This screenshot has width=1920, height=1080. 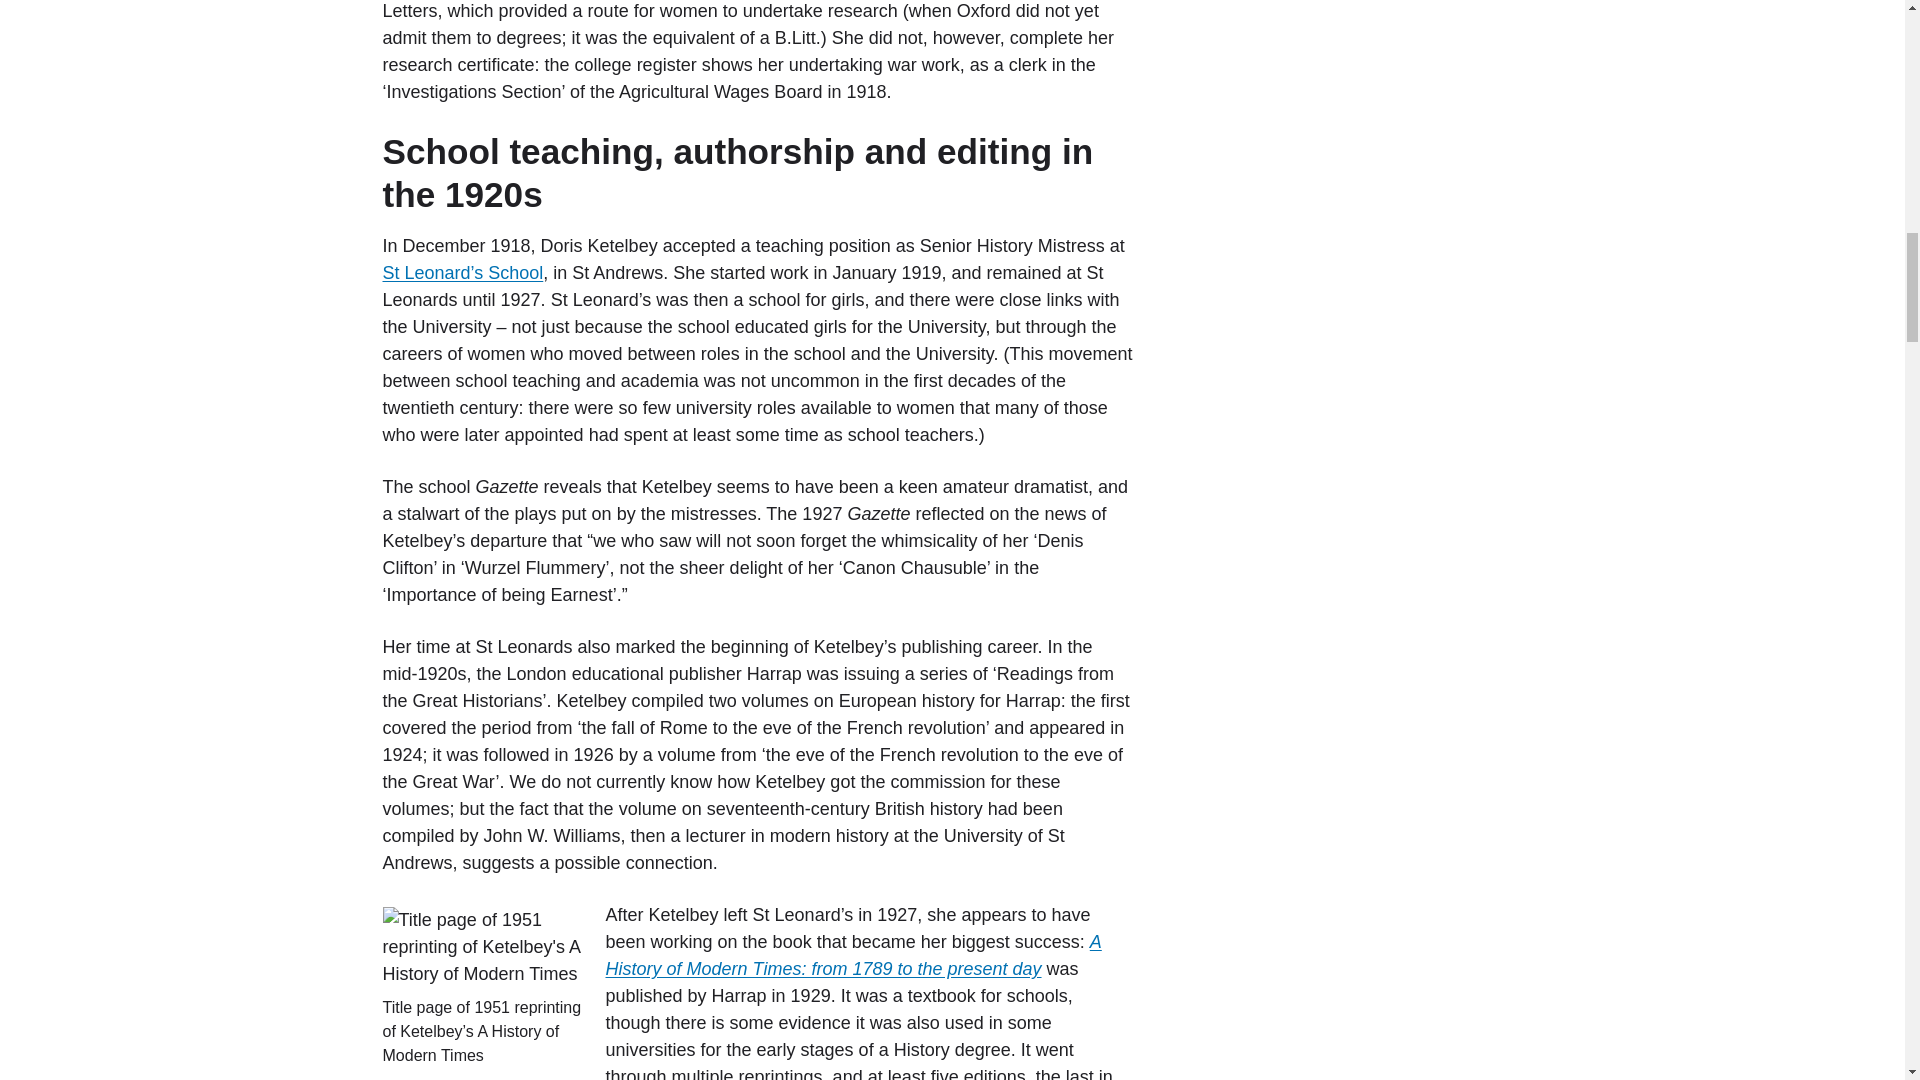 What do you see at coordinates (854, 955) in the screenshot?
I see `A History of Modern Times: from 1789 to the present day` at bounding box center [854, 955].